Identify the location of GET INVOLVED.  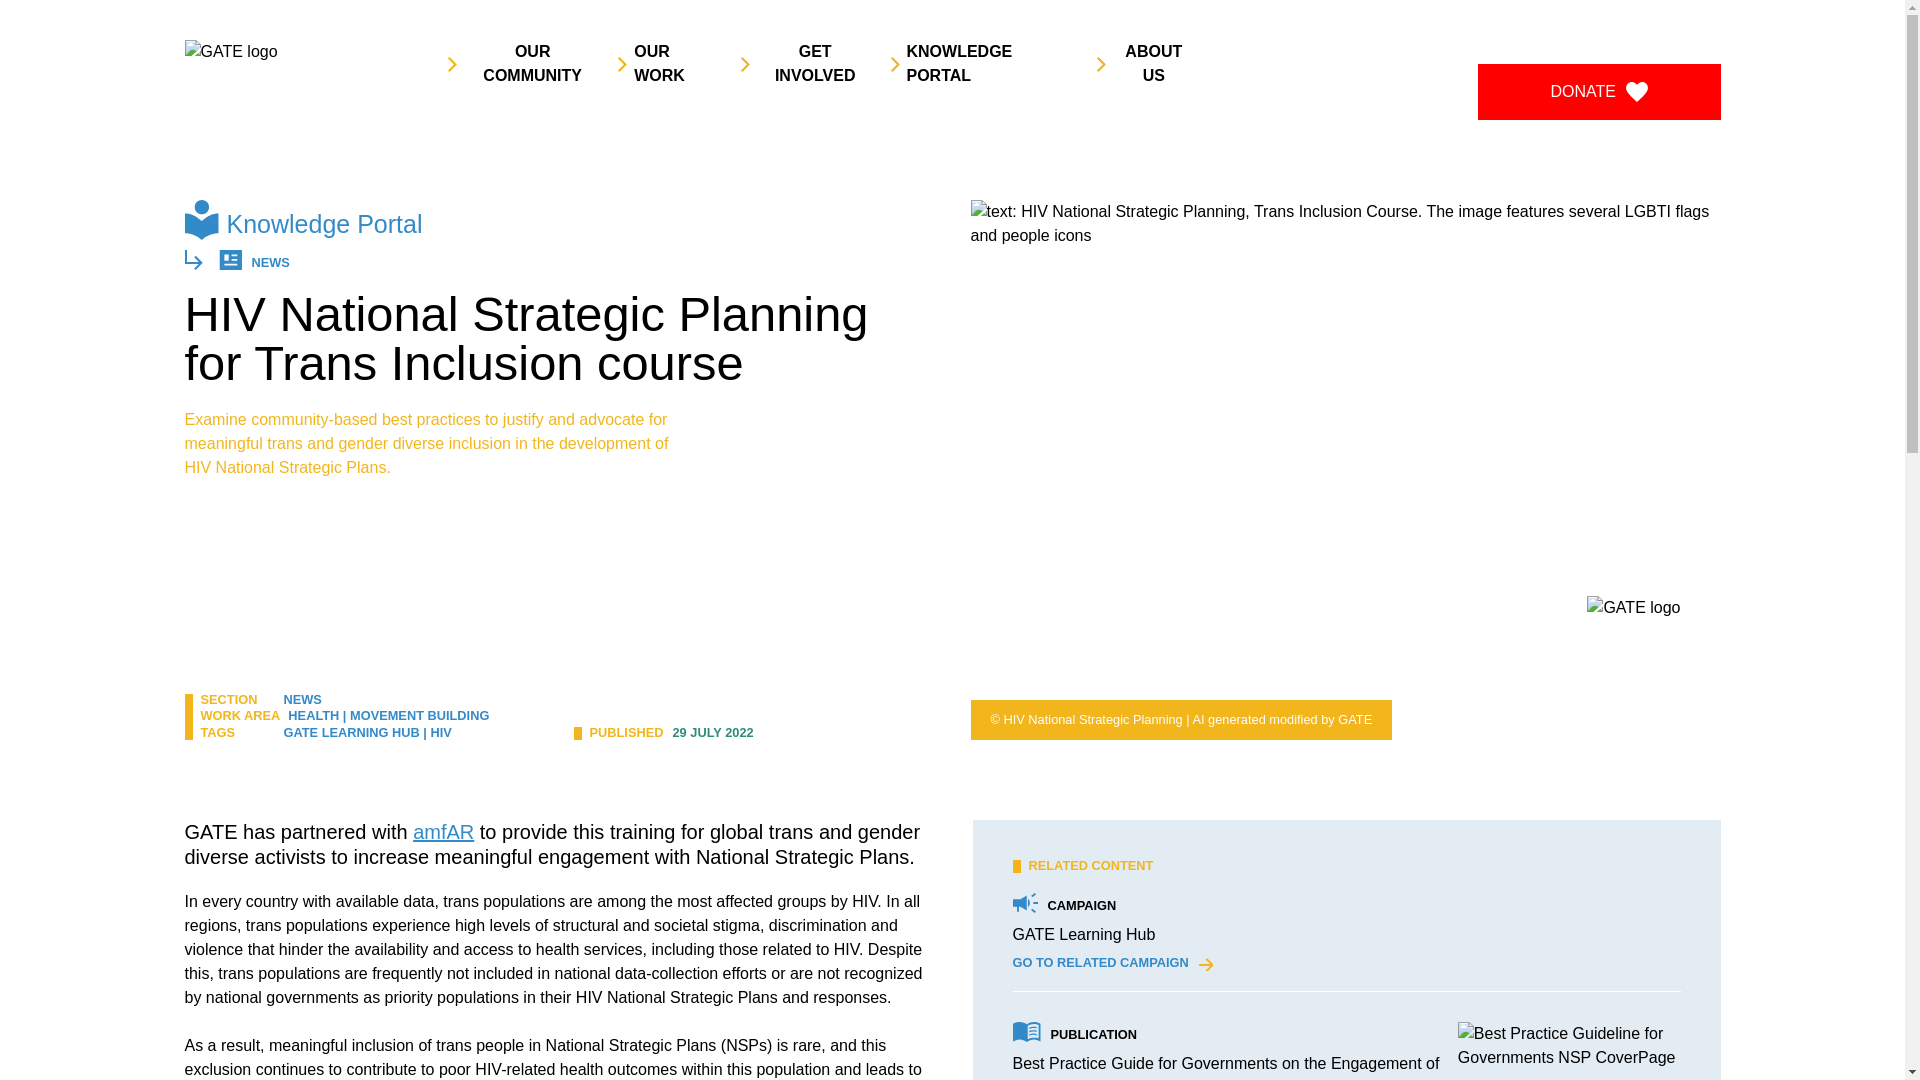
(806, 63).